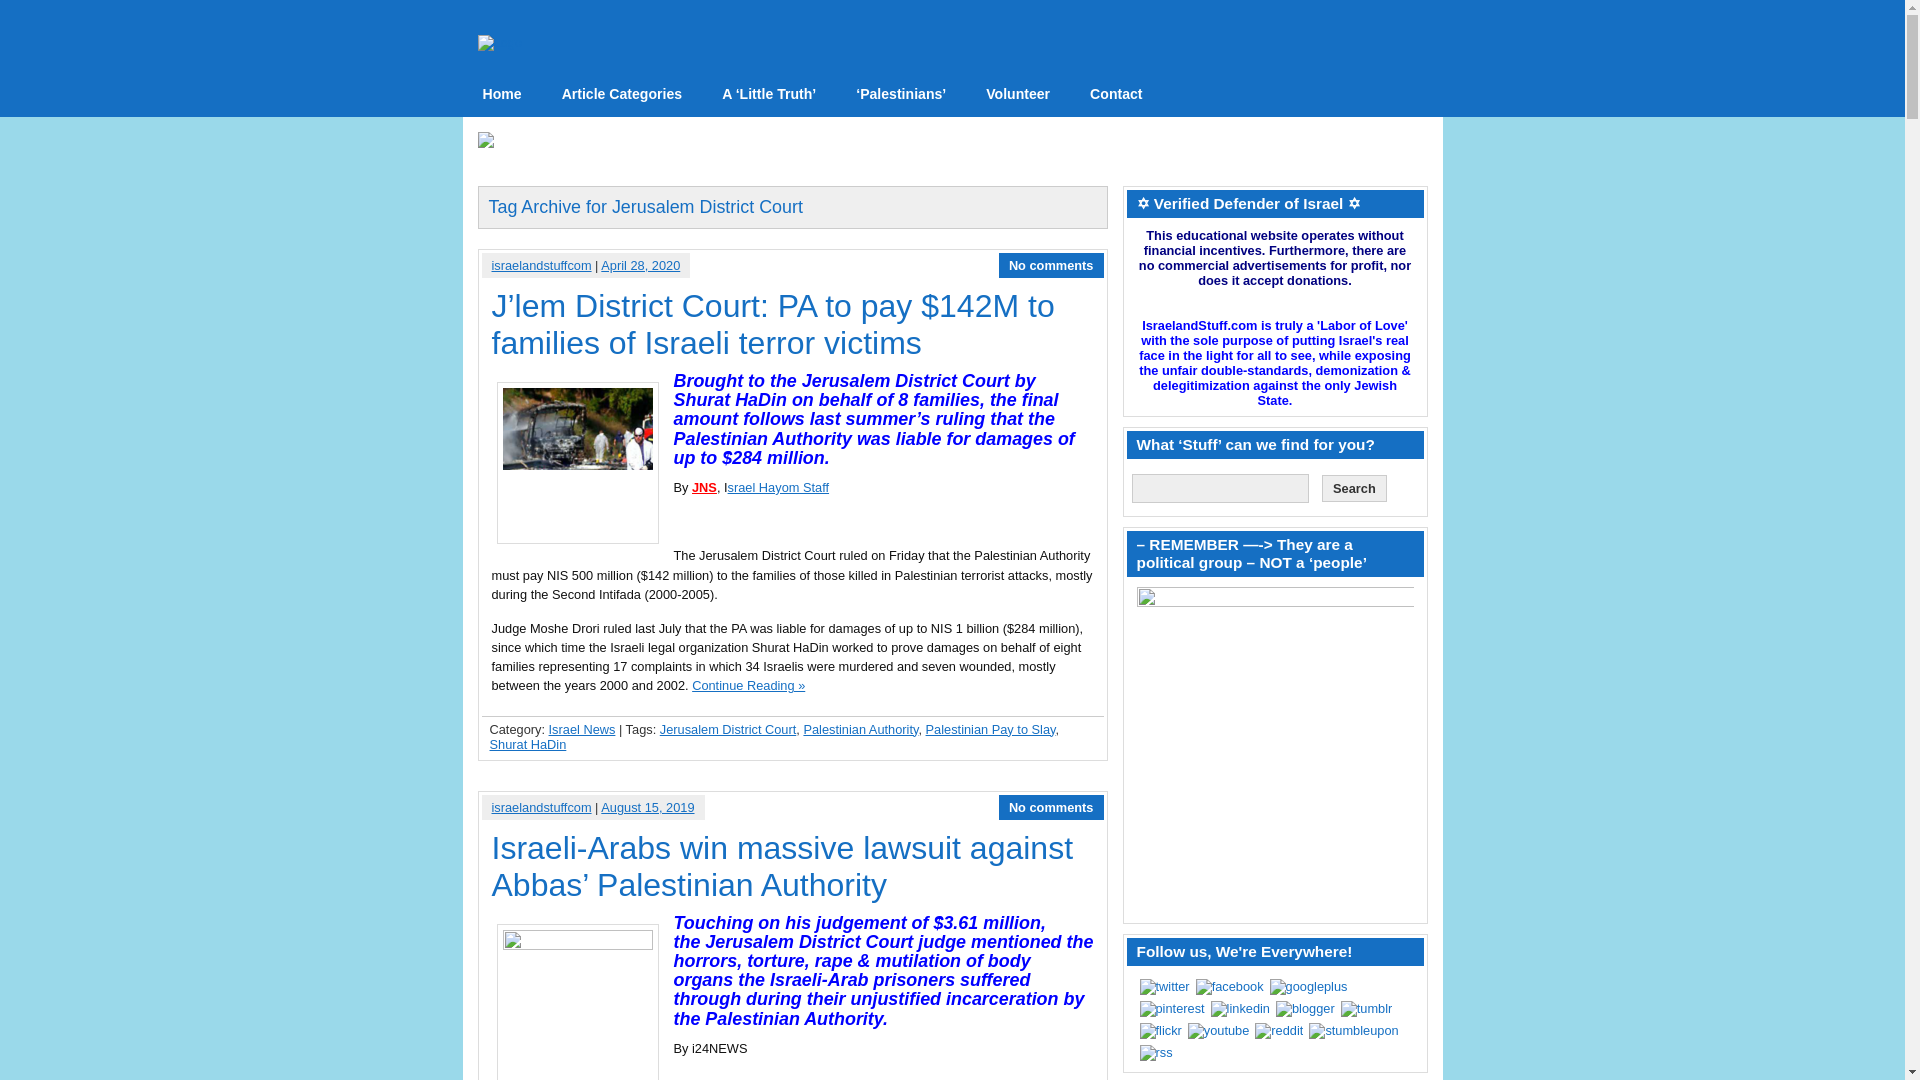 The image size is (1920, 1080). What do you see at coordinates (502, 94) in the screenshot?
I see `Home` at bounding box center [502, 94].